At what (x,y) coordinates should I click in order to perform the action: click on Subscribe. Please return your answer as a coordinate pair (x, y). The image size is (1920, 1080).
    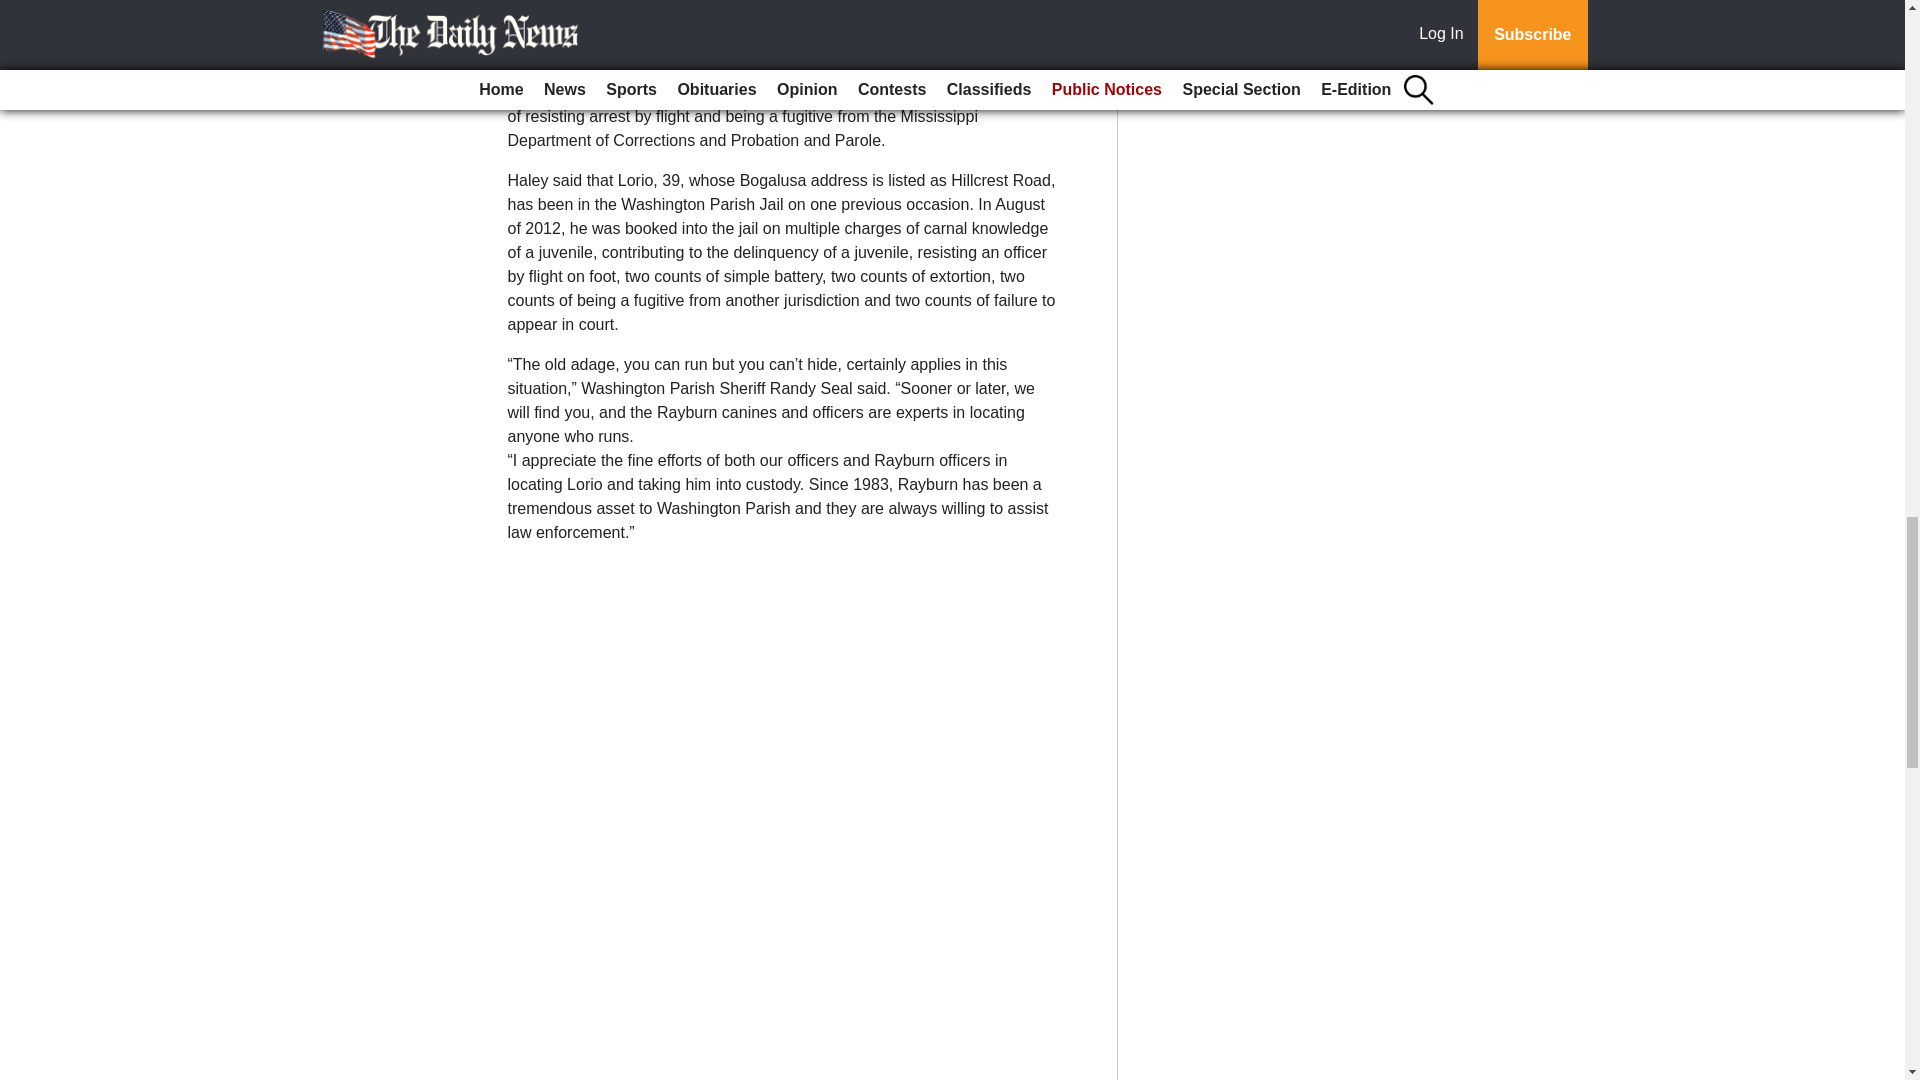
    Looking at the image, I should click on (572, 8).